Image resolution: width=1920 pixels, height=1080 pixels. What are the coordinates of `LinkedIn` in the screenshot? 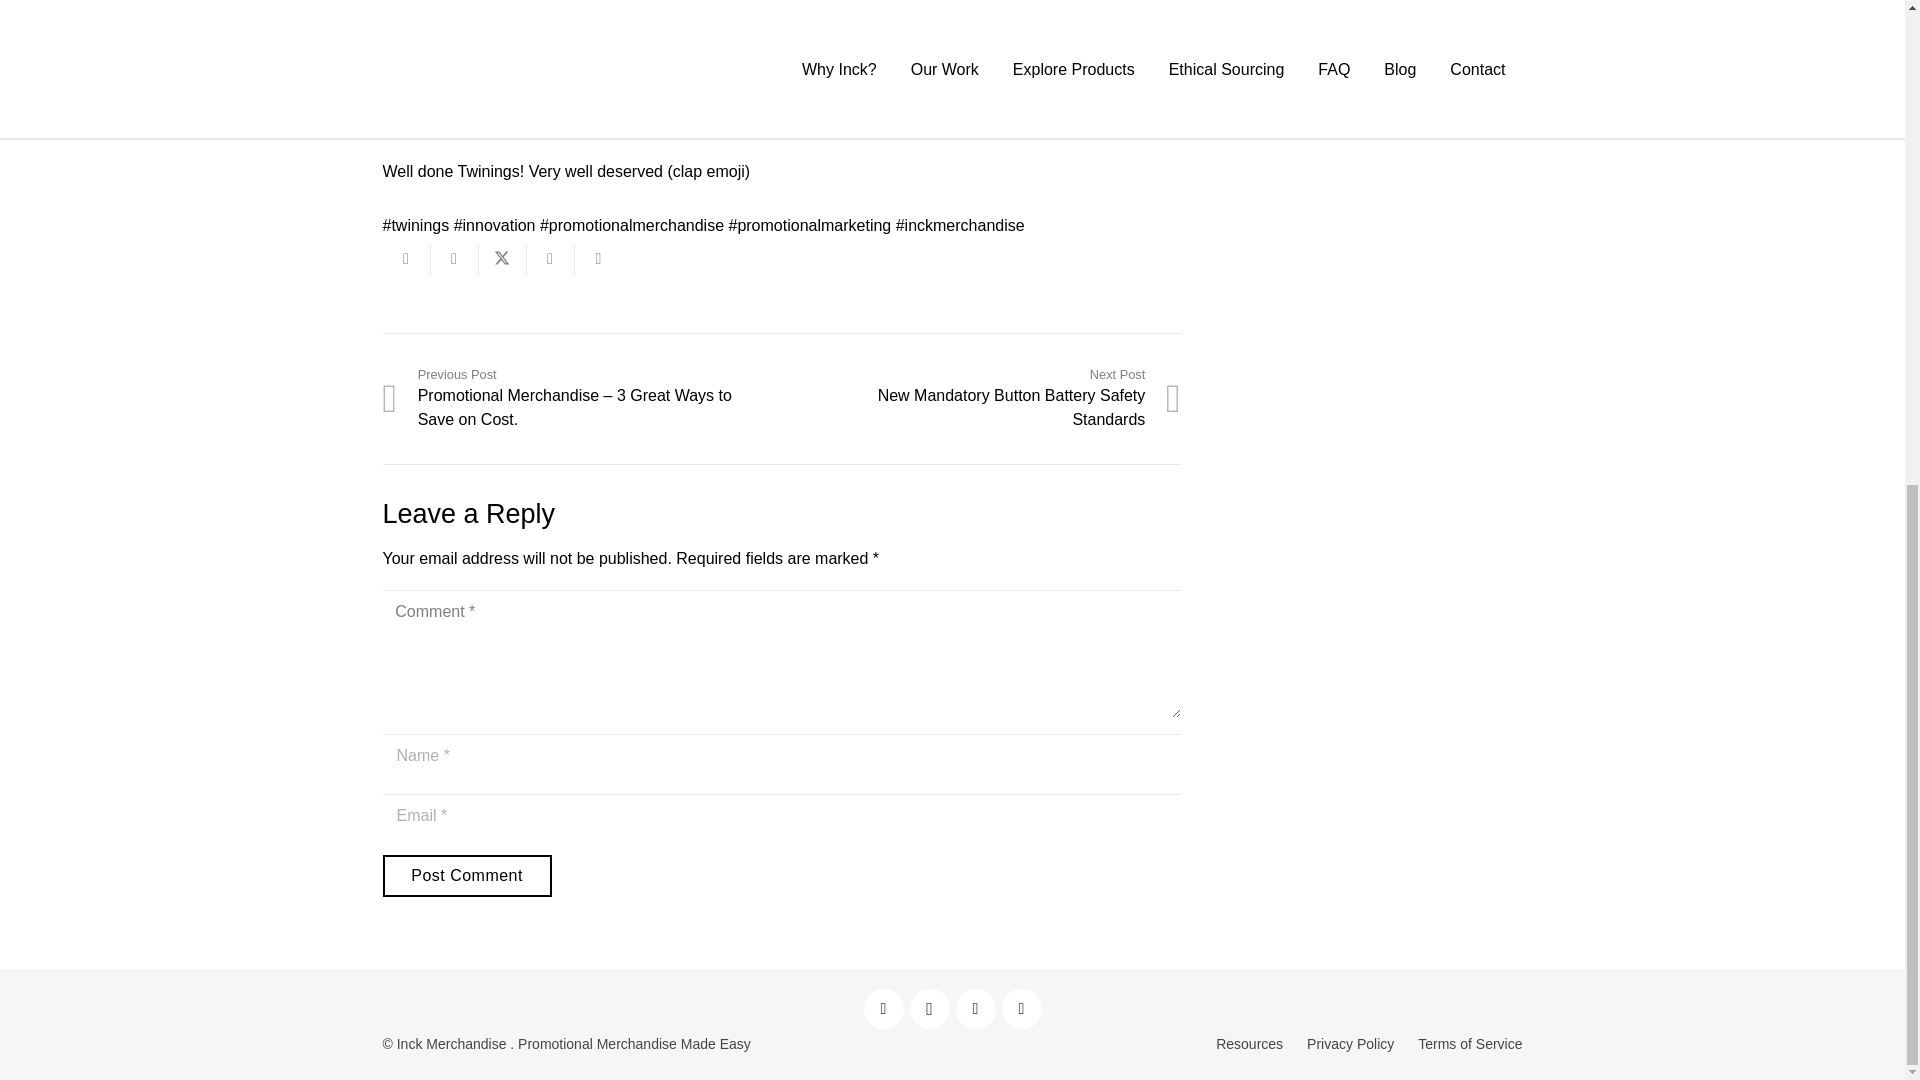 It's located at (1470, 1043).